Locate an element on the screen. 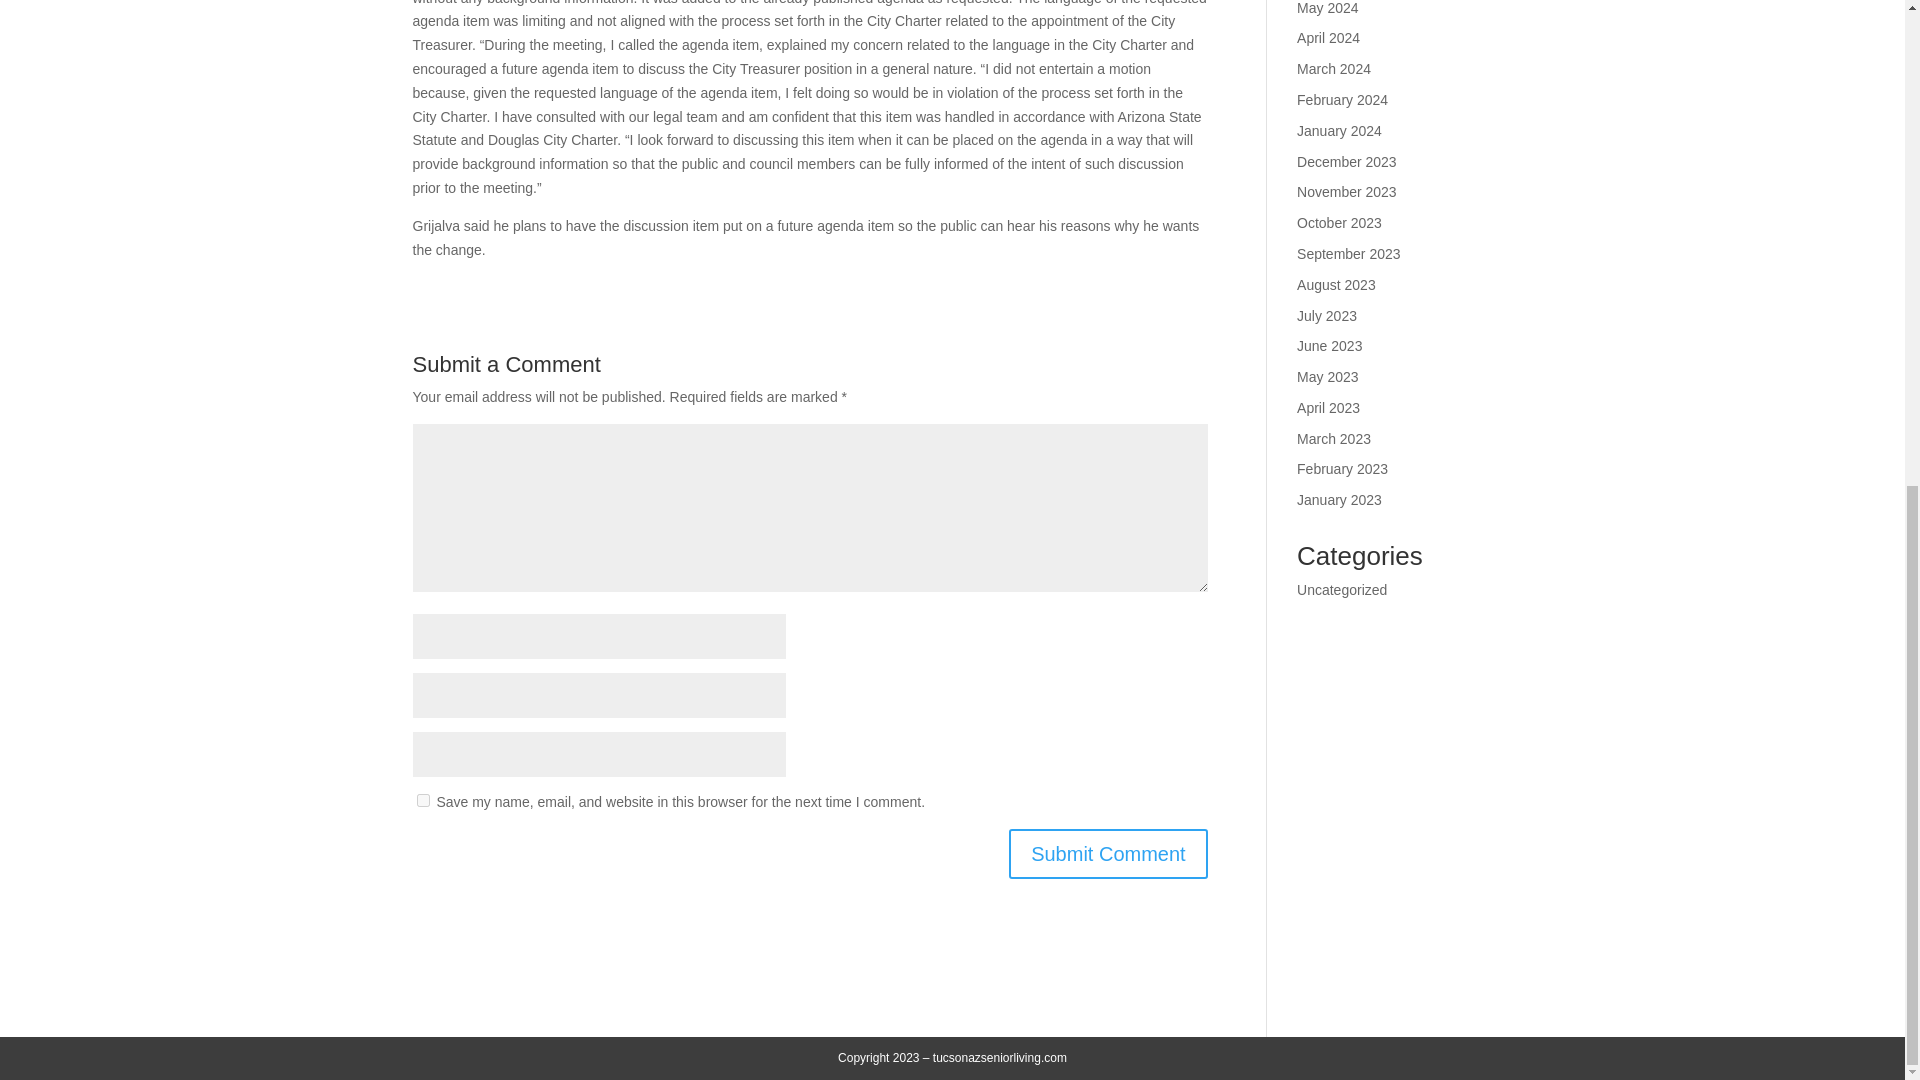 Image resolution: width=1920 pixels, height=1080 pixels. September 2023 is located at coordinates (1349, 254).